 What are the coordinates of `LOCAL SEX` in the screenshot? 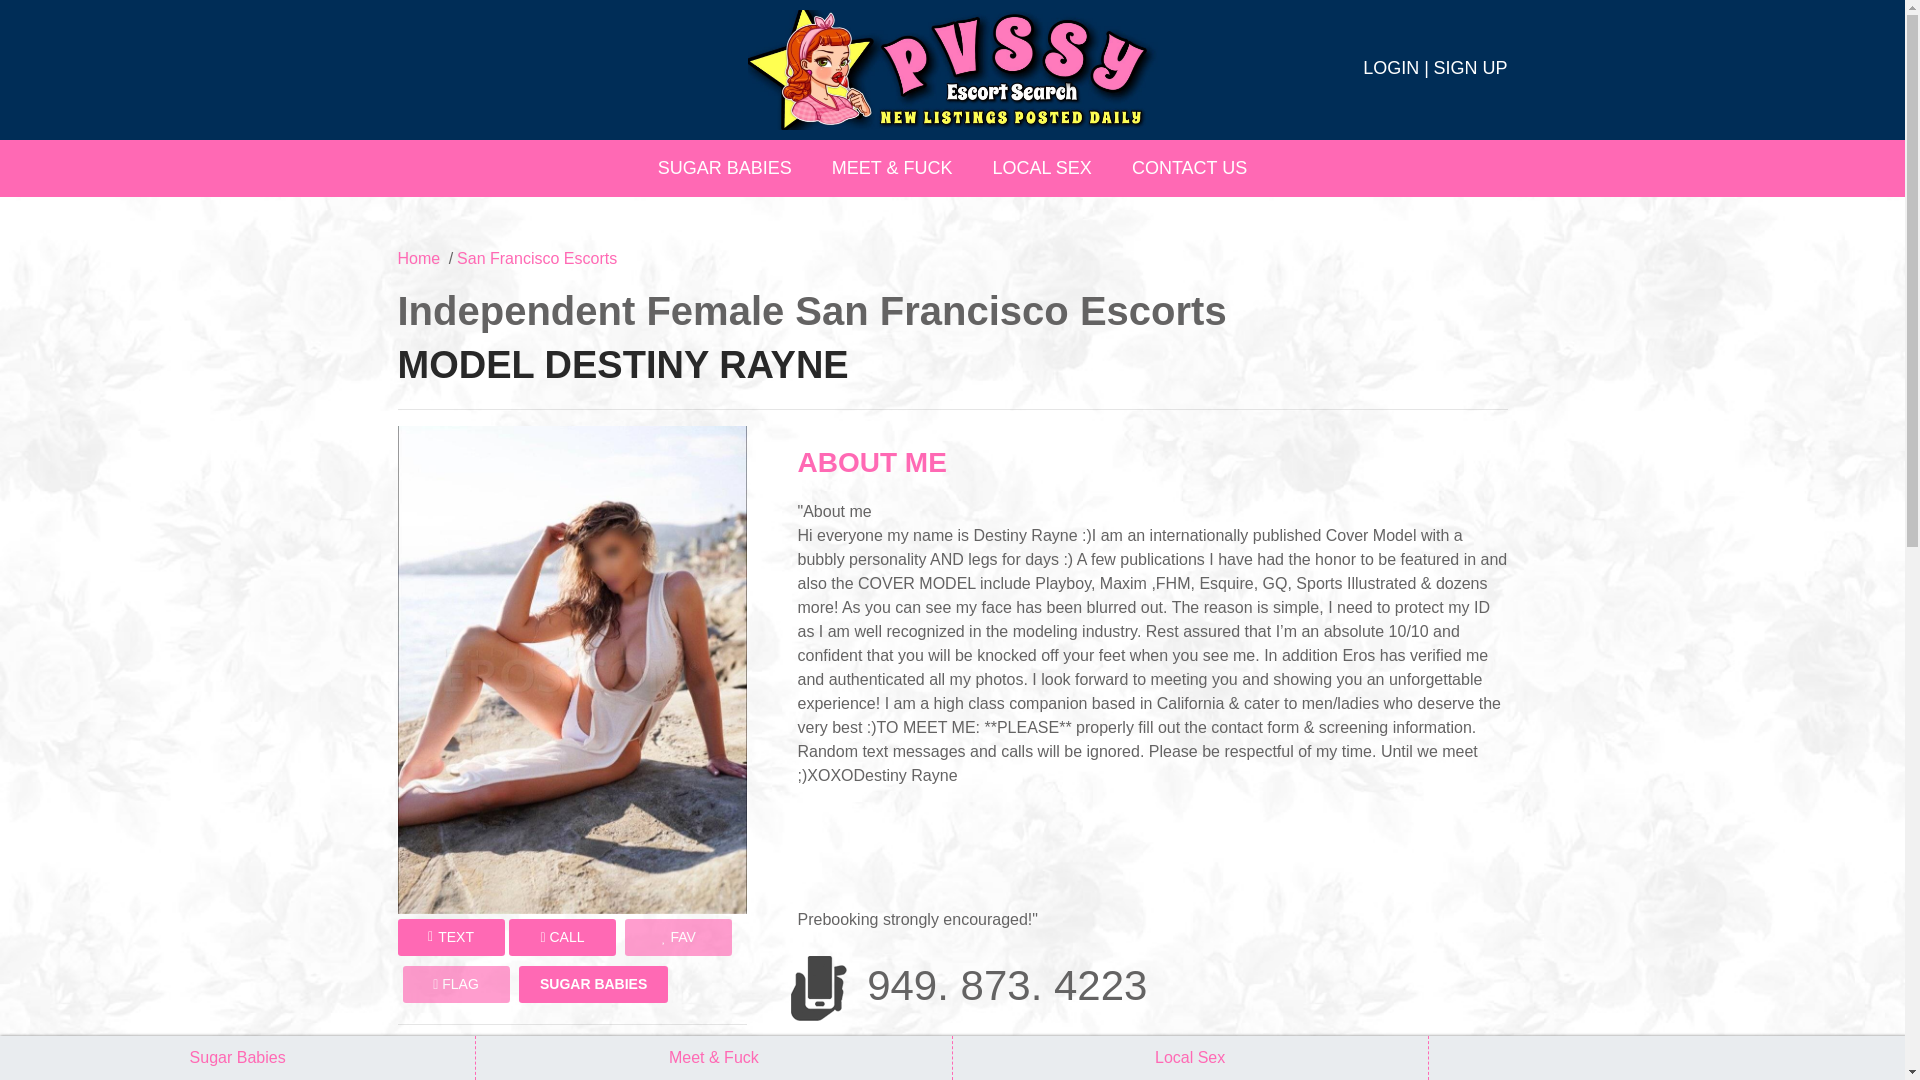 It's located at (1041, 168).